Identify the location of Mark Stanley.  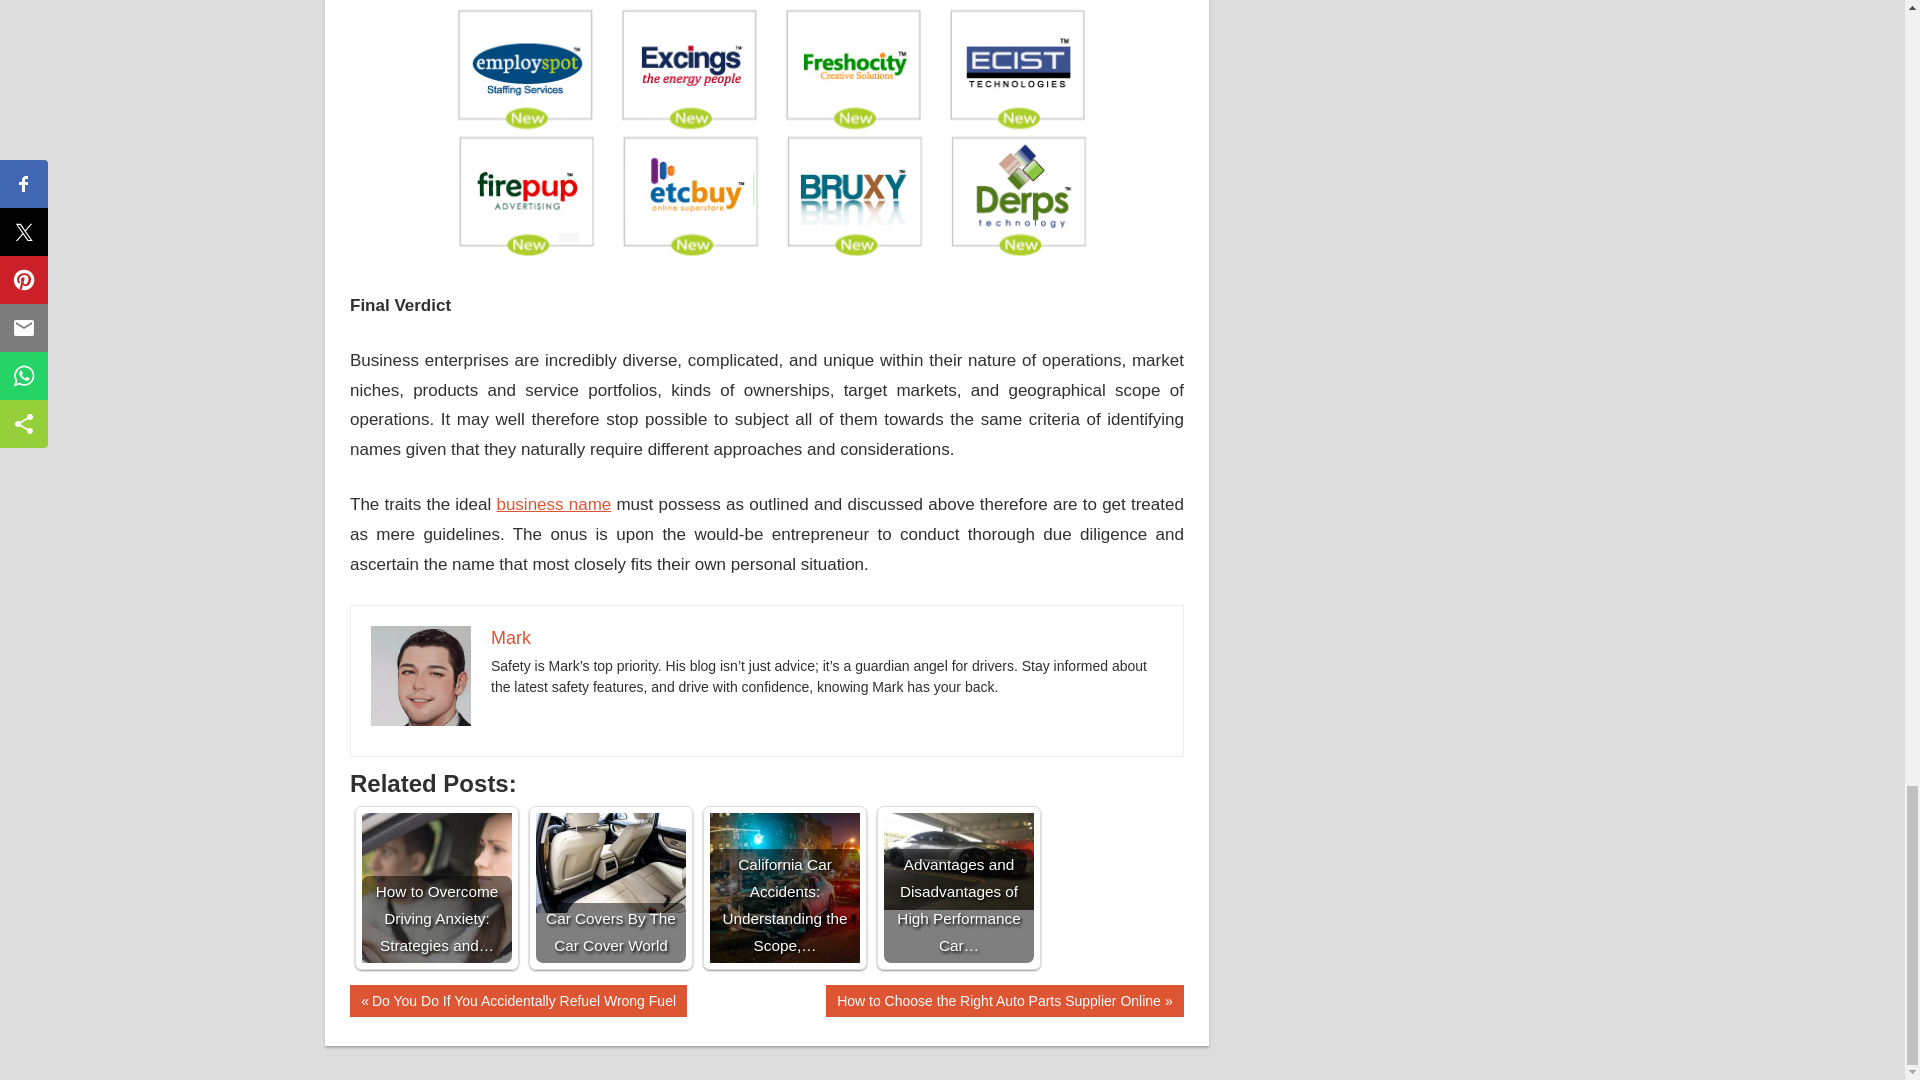
(420, 676).